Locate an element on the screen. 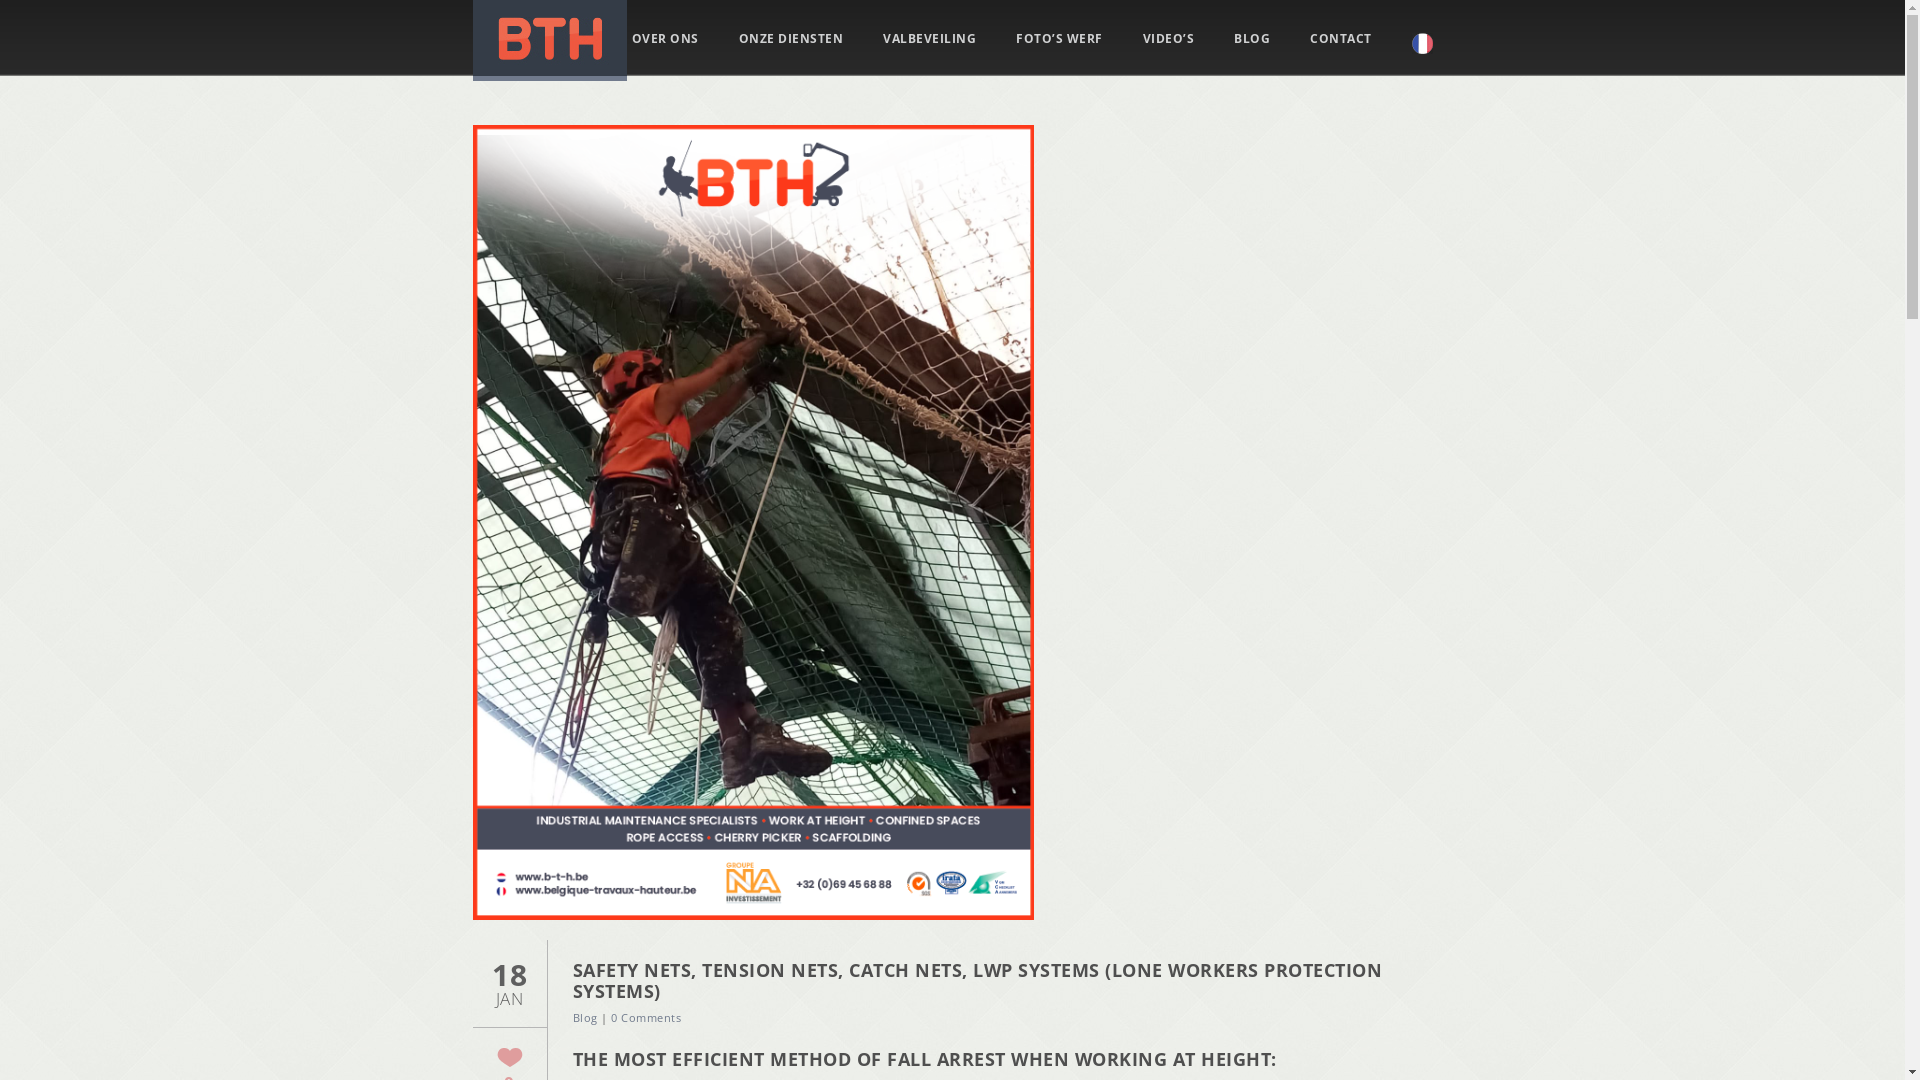 Image resolution: width=1920 pixels, height=1080 pixels. 0 Comments is located at coordinates (646, 1018).